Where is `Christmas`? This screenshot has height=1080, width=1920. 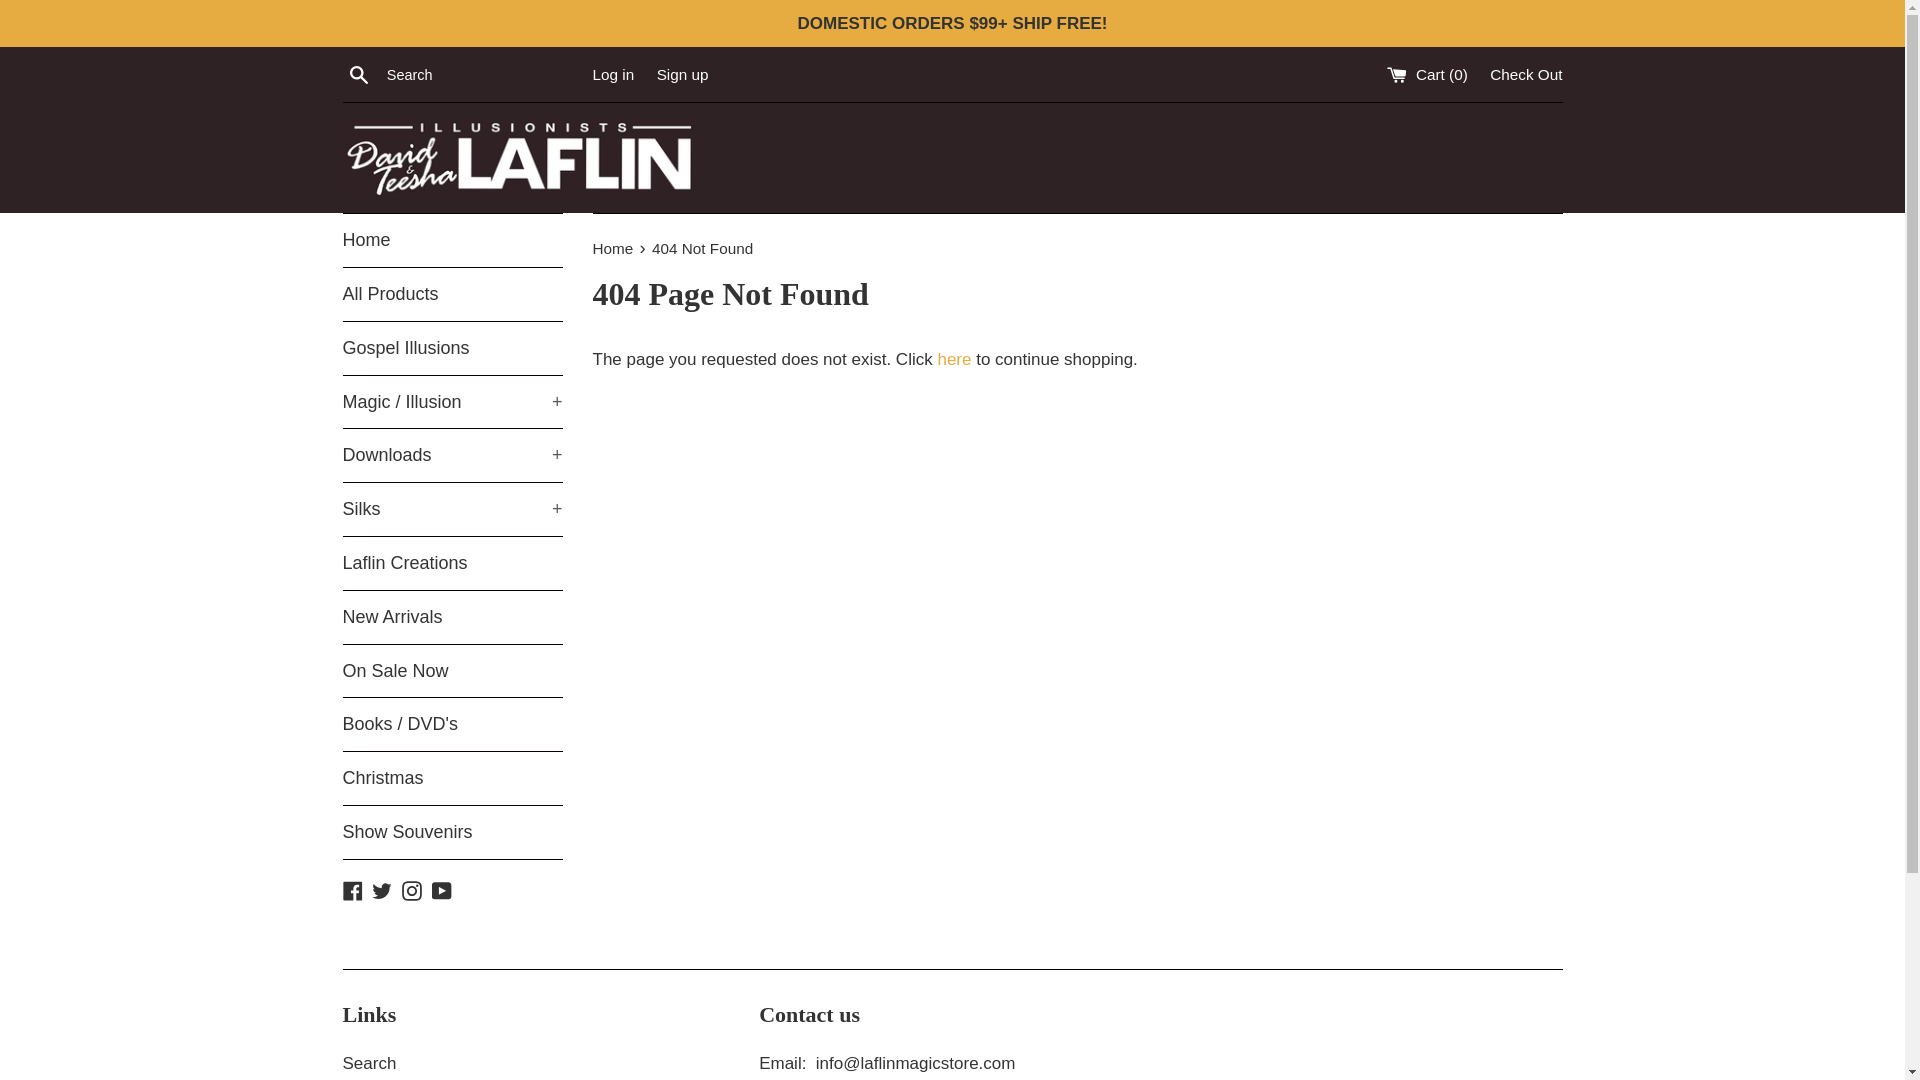
Christmas is located at coordinates (452, 778).